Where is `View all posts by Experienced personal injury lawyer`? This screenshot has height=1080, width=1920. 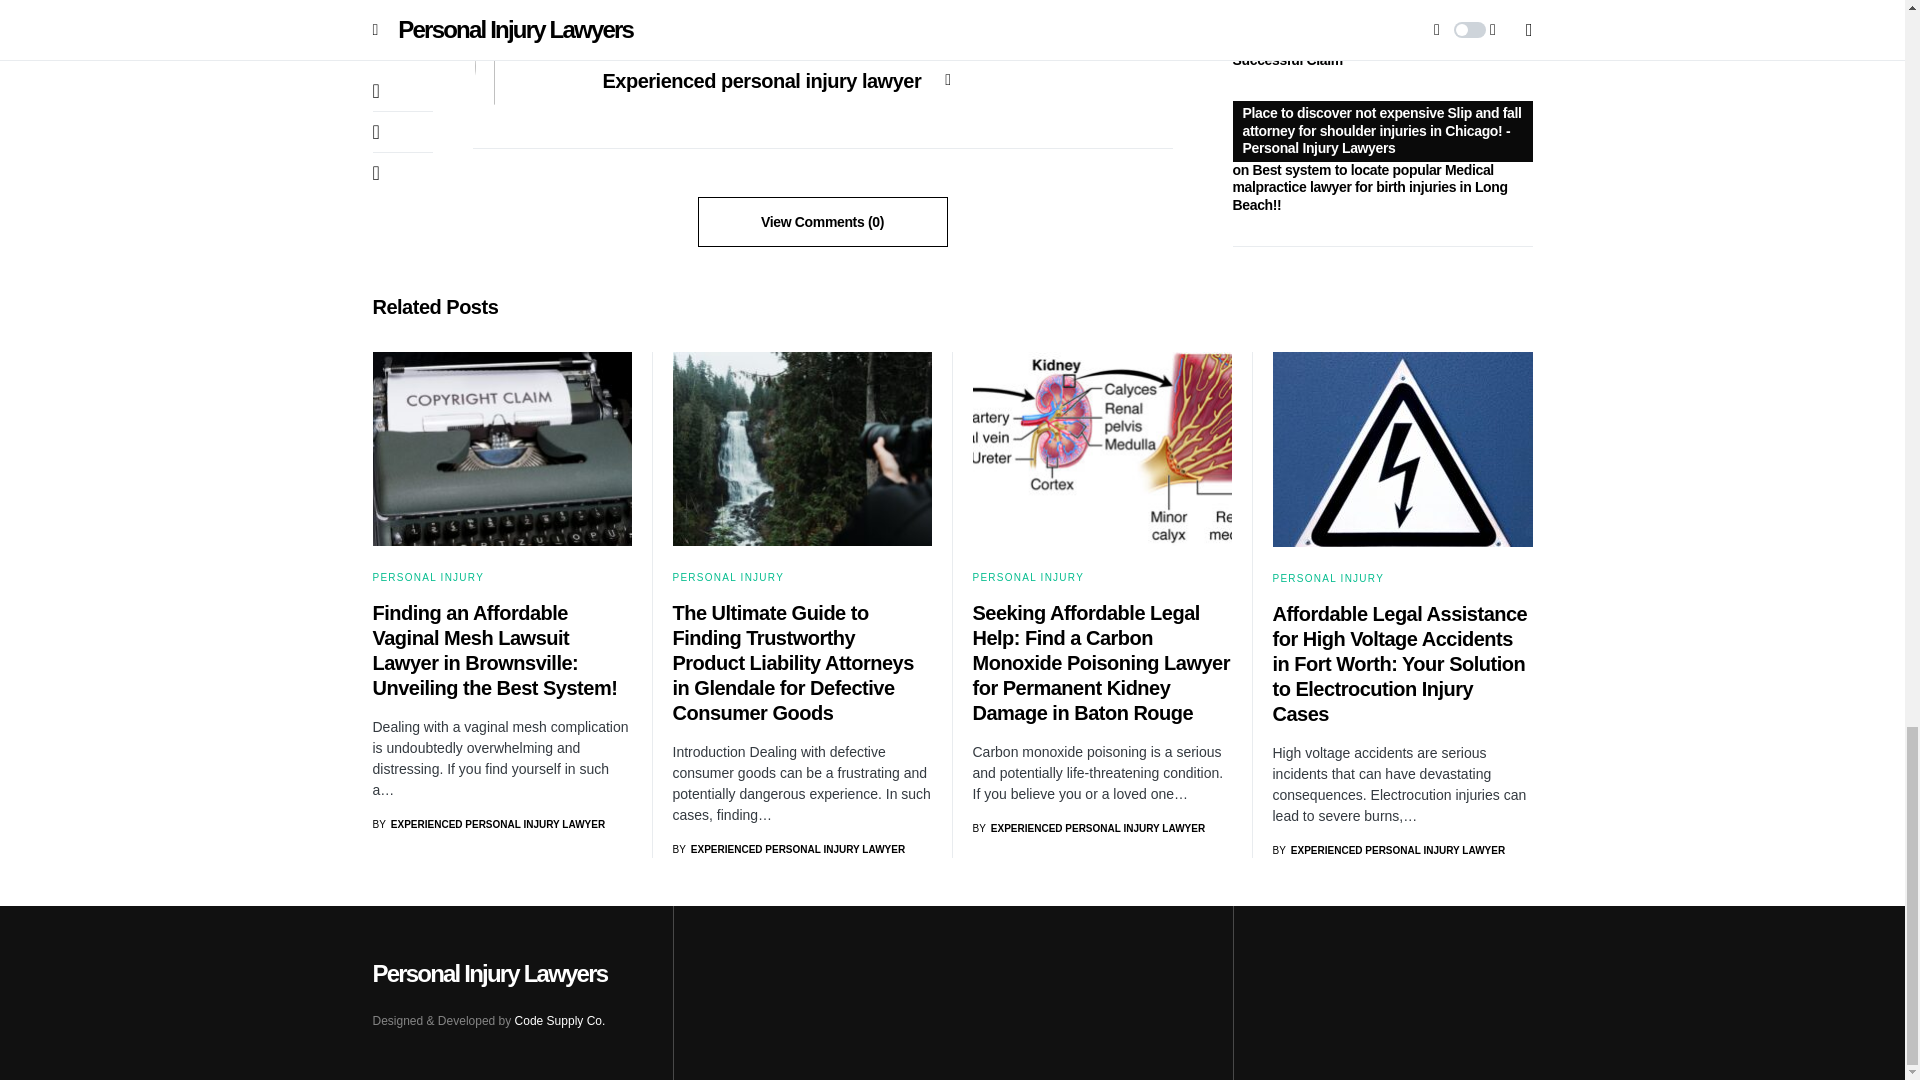 View all posts by Experienced personal injury lawyer is located at coordinates (1088, 828).